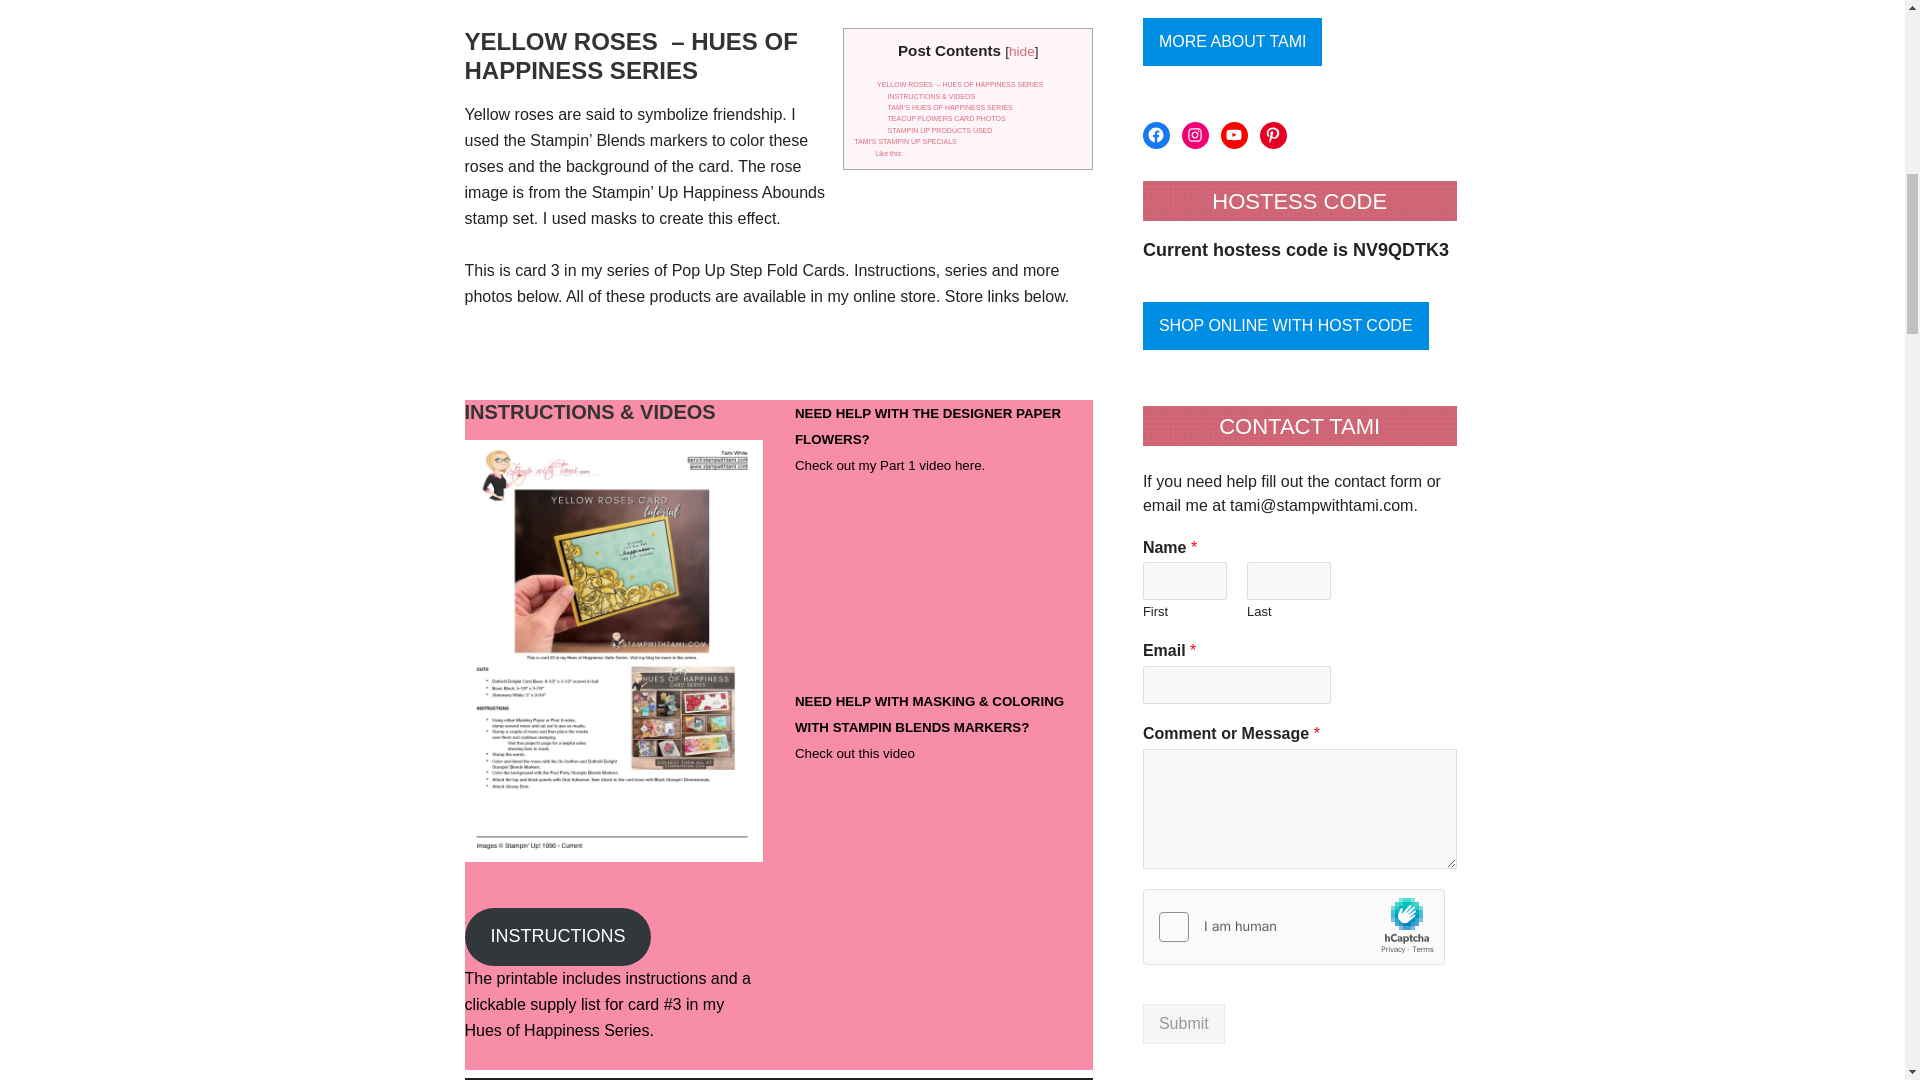 Image resolution: width=1920 pixels, height=1080 pixels. What do you see at coordinates (1022, 52) in the screenshot?
I see `hide` at bounding box center [1022, 52].